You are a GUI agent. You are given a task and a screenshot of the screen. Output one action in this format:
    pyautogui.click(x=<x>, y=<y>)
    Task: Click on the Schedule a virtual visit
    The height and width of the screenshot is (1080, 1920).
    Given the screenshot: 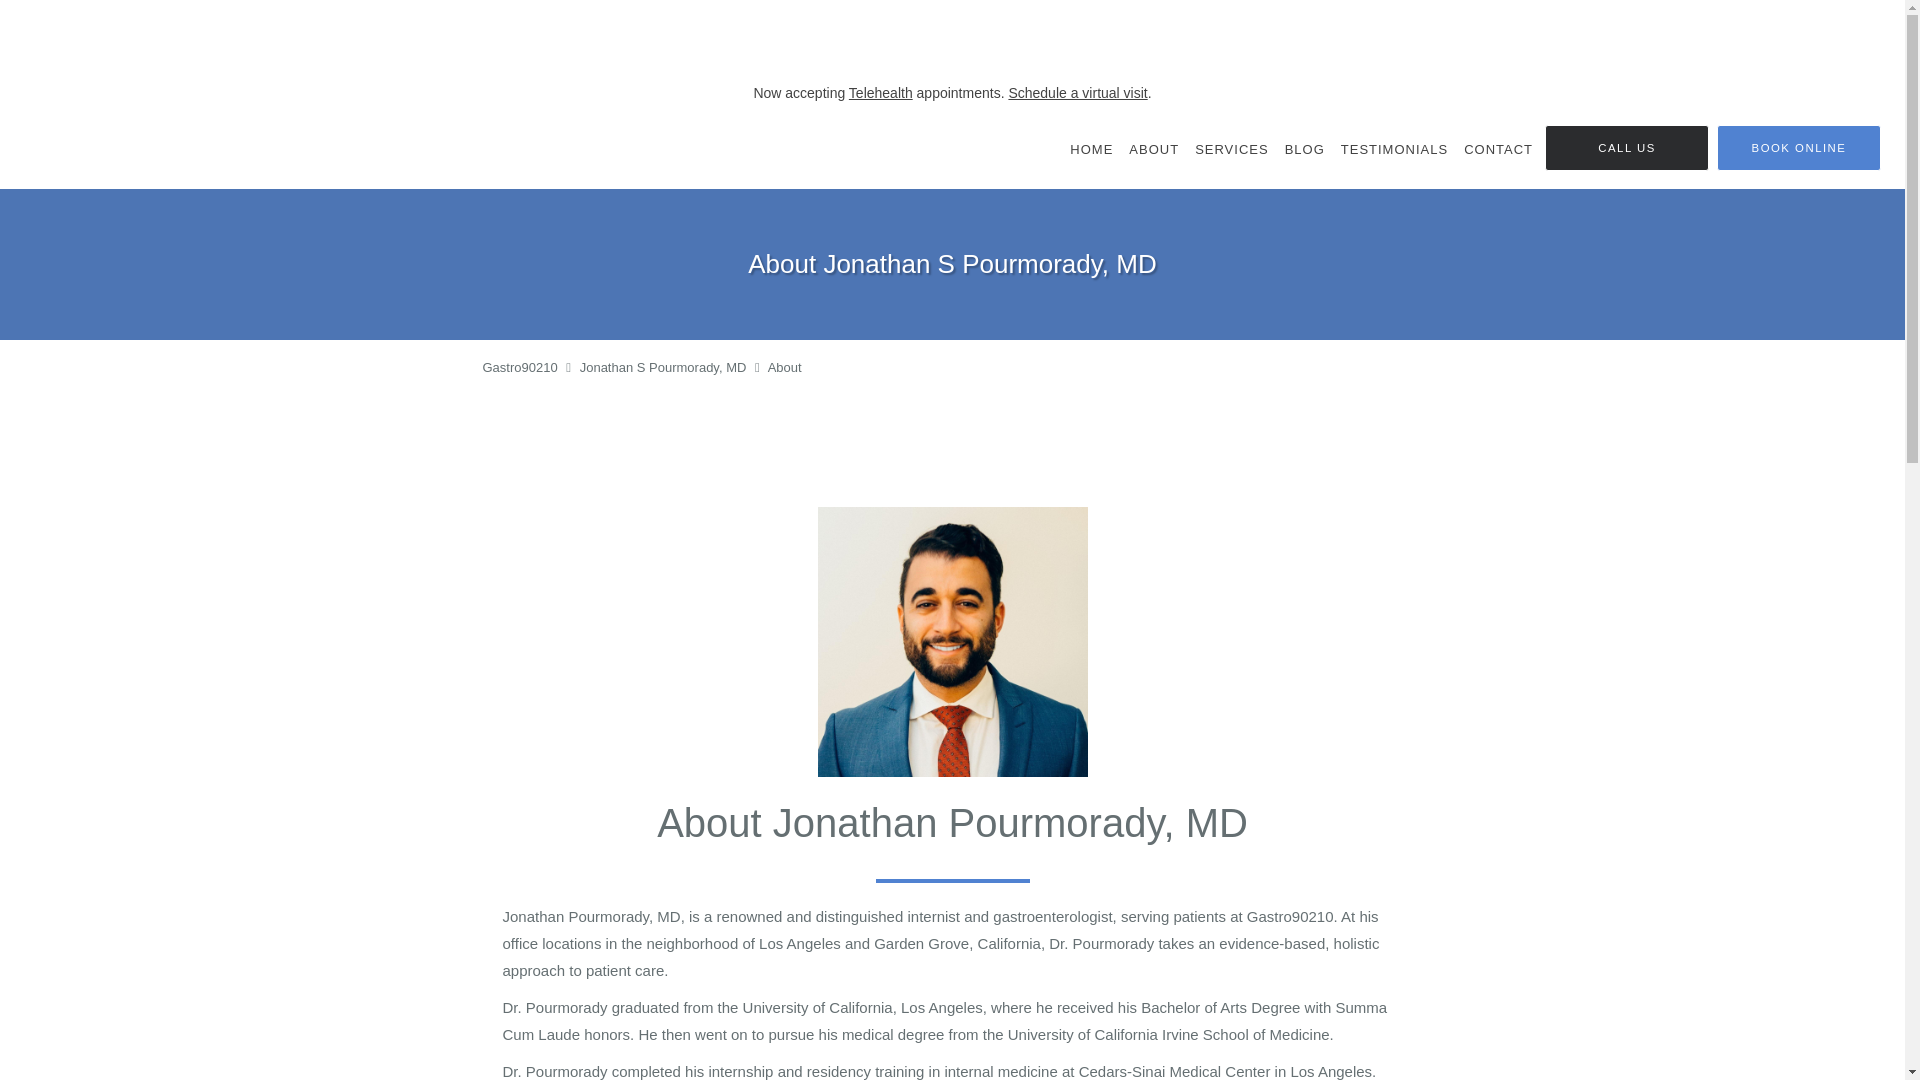 What is the action you would take?
    pyautogui.click(x=1077, y=93)
    